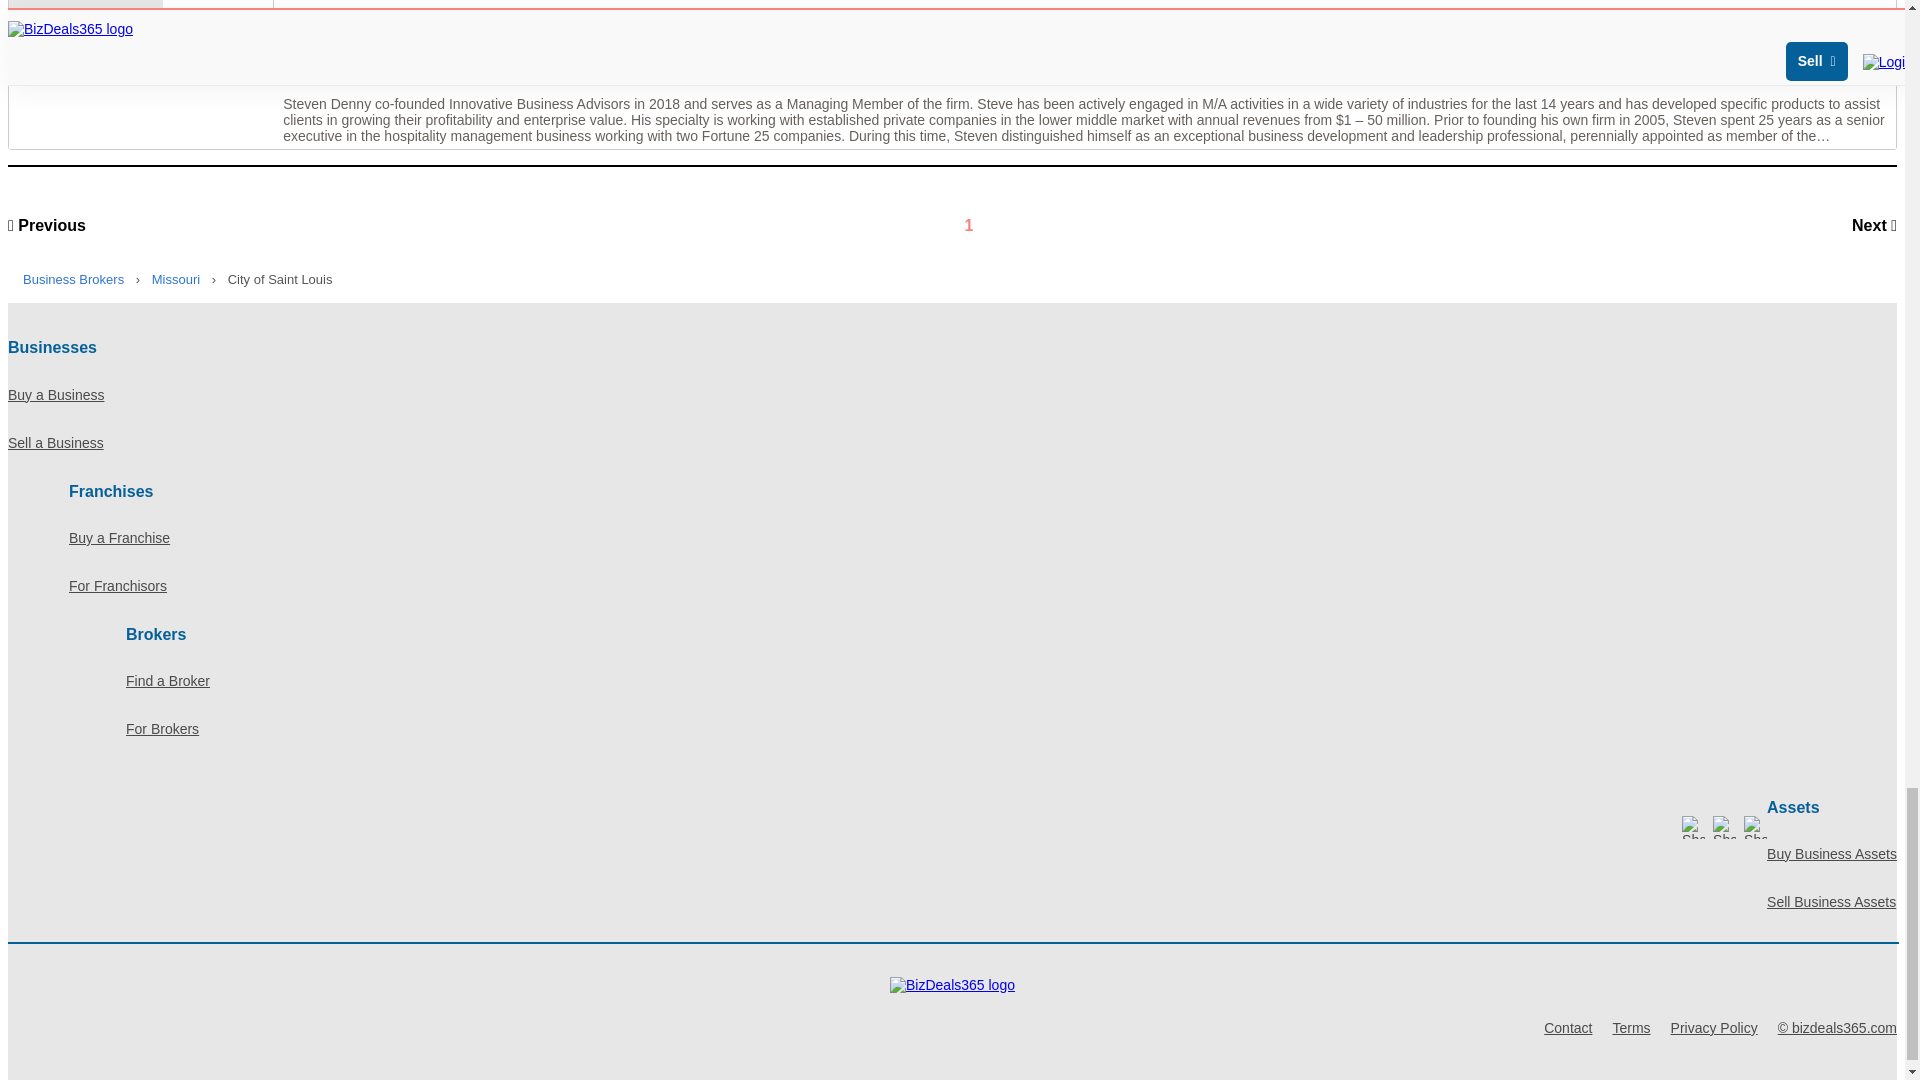  Describe the element at coordinates (175, 280) in the screenshot. I see `Missouri` at that location.